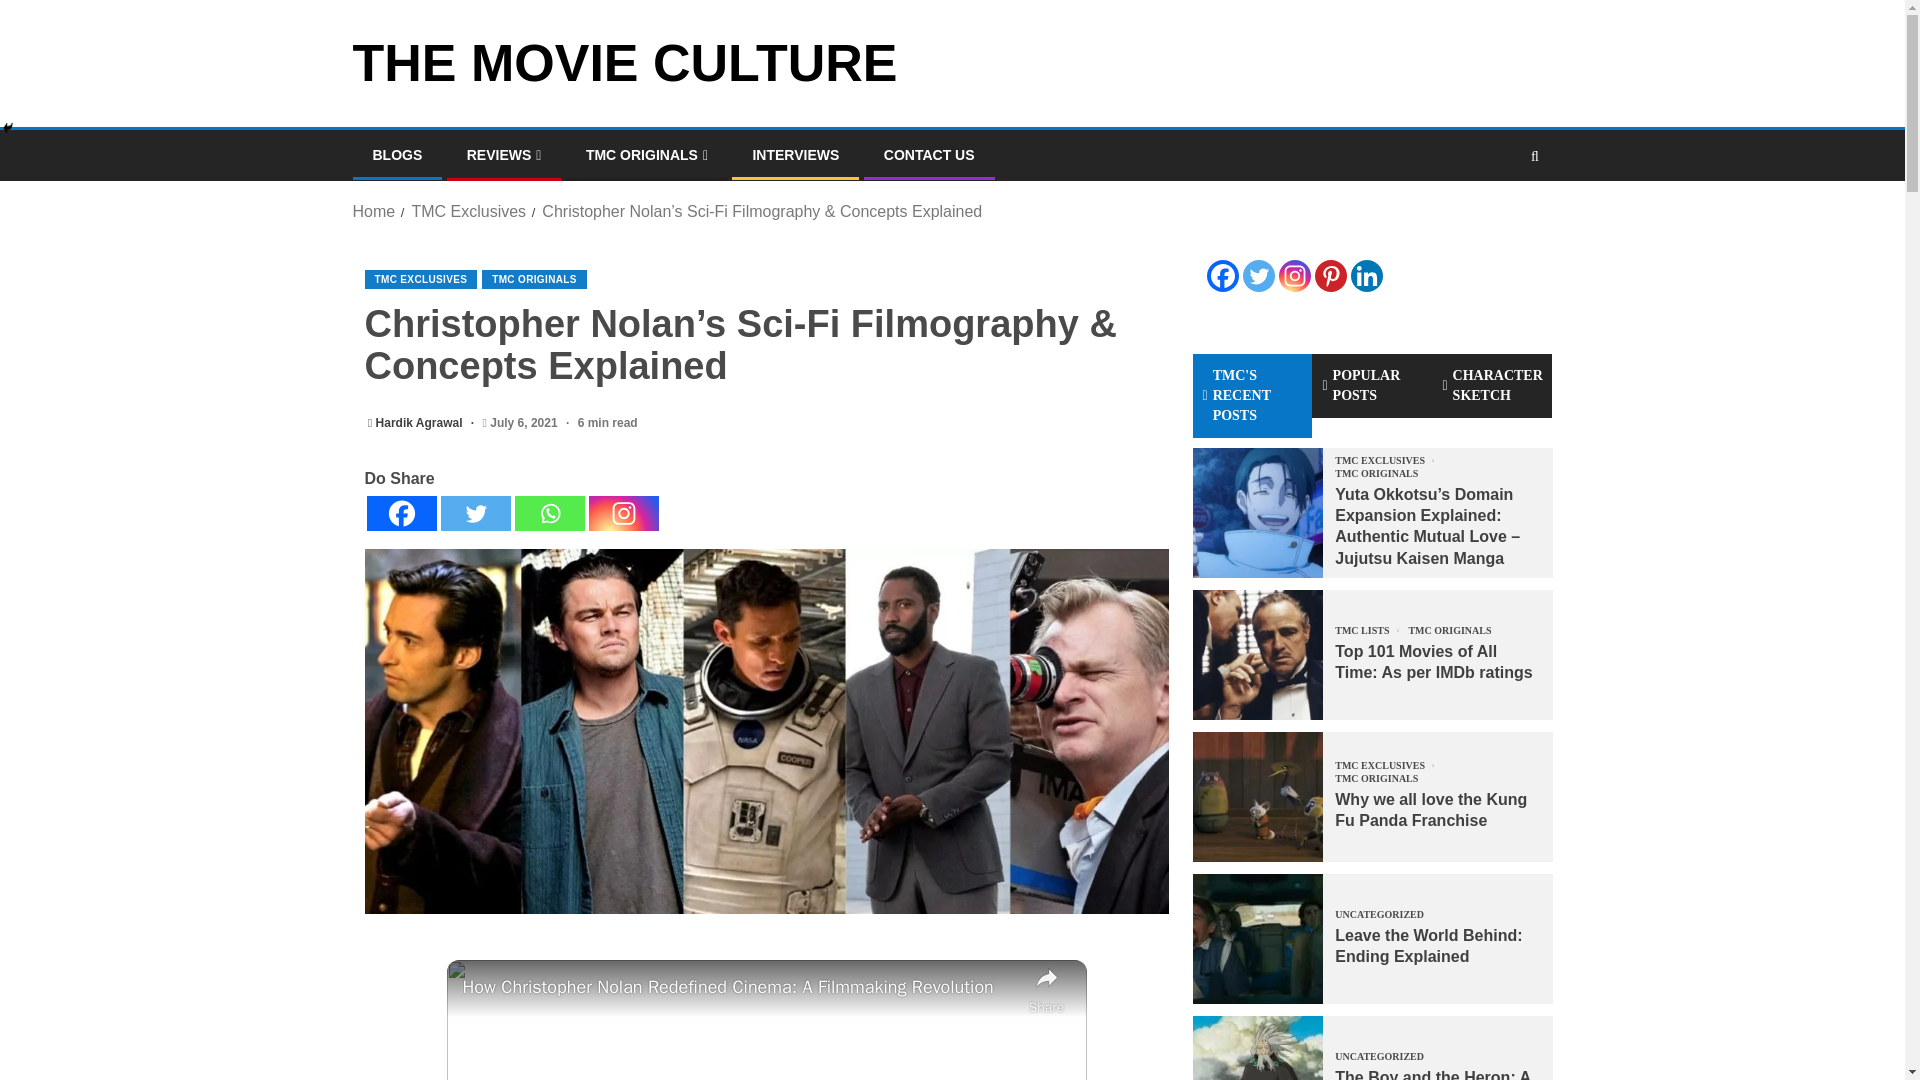 Image resolution: width=1920 pixels, height=1080 pixels. I want to click on THE MOVIE CULTURE, so click(624, 62).